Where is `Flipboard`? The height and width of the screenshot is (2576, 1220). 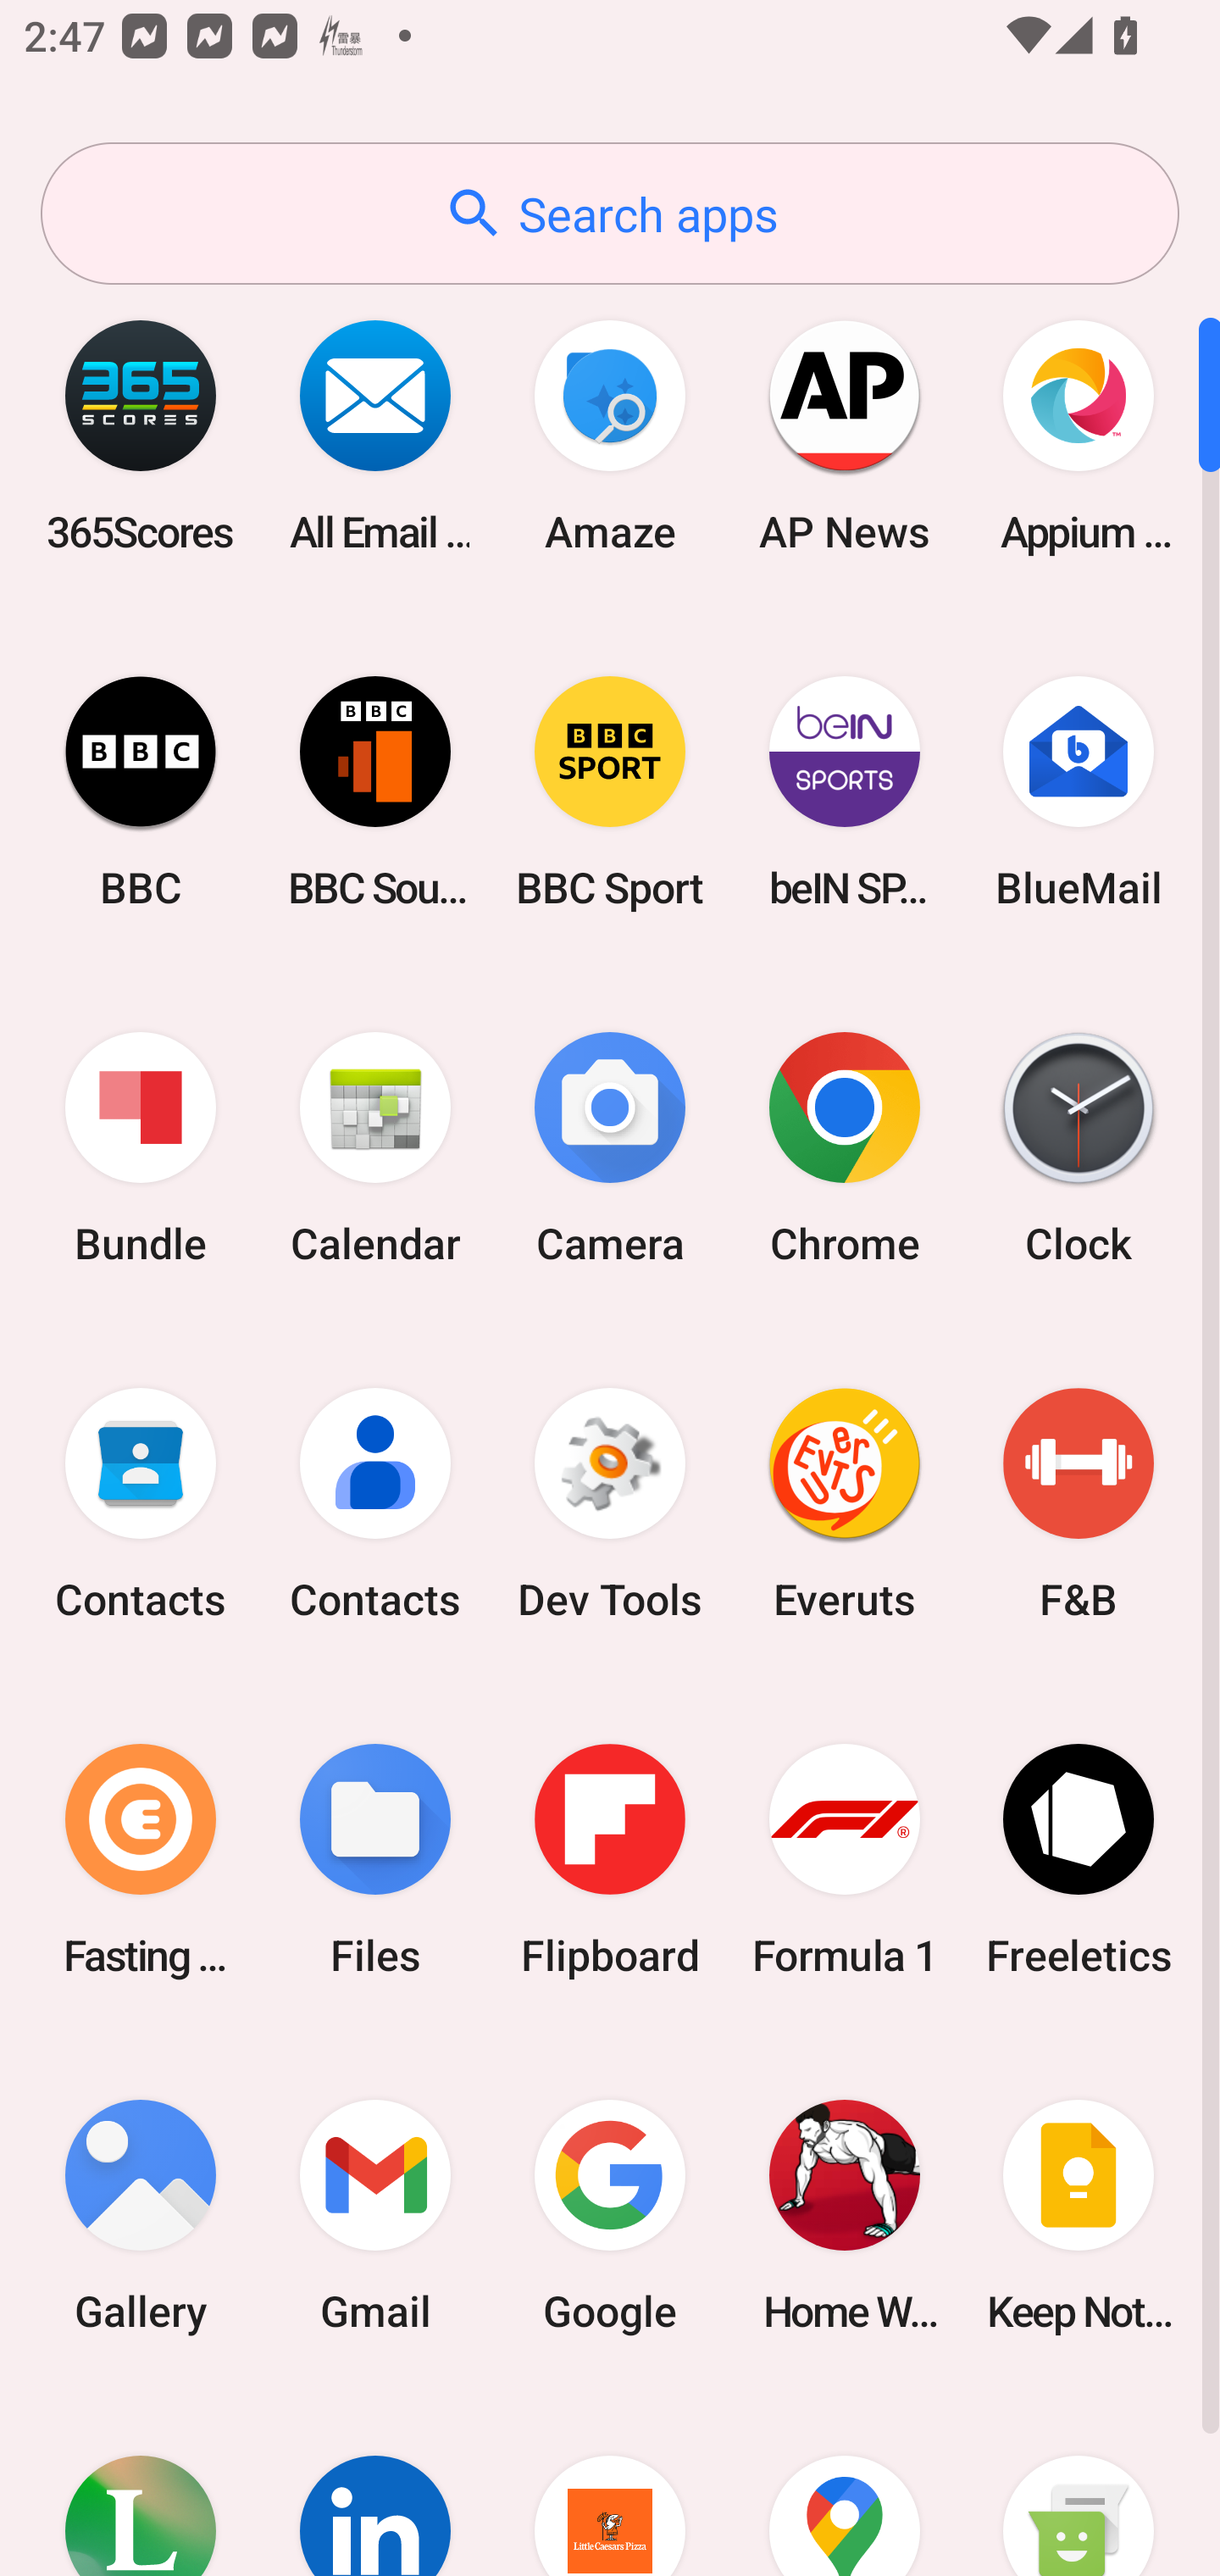
Flipboard is located at coordinates (610, 1859).